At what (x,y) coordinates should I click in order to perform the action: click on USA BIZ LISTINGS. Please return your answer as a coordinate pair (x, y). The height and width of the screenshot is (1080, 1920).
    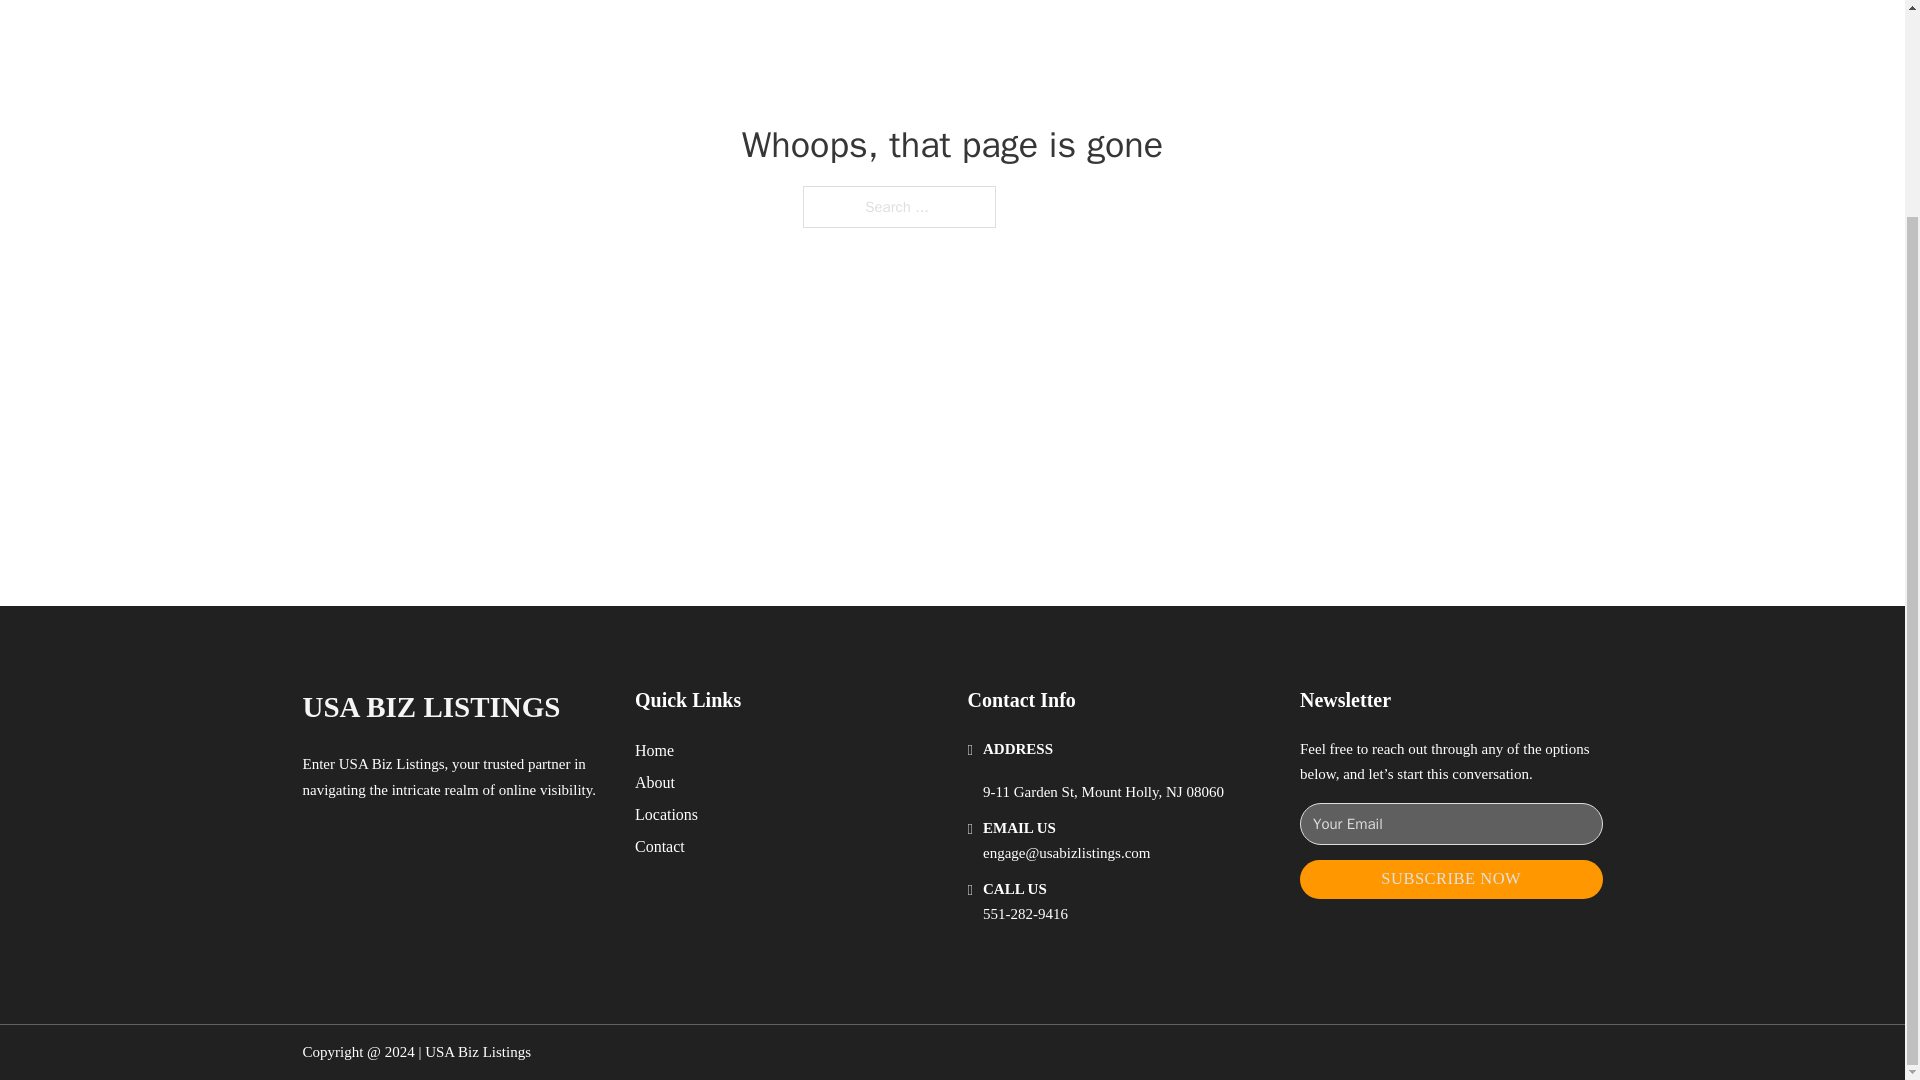
    Looking at the image, I should click on (430, 707).